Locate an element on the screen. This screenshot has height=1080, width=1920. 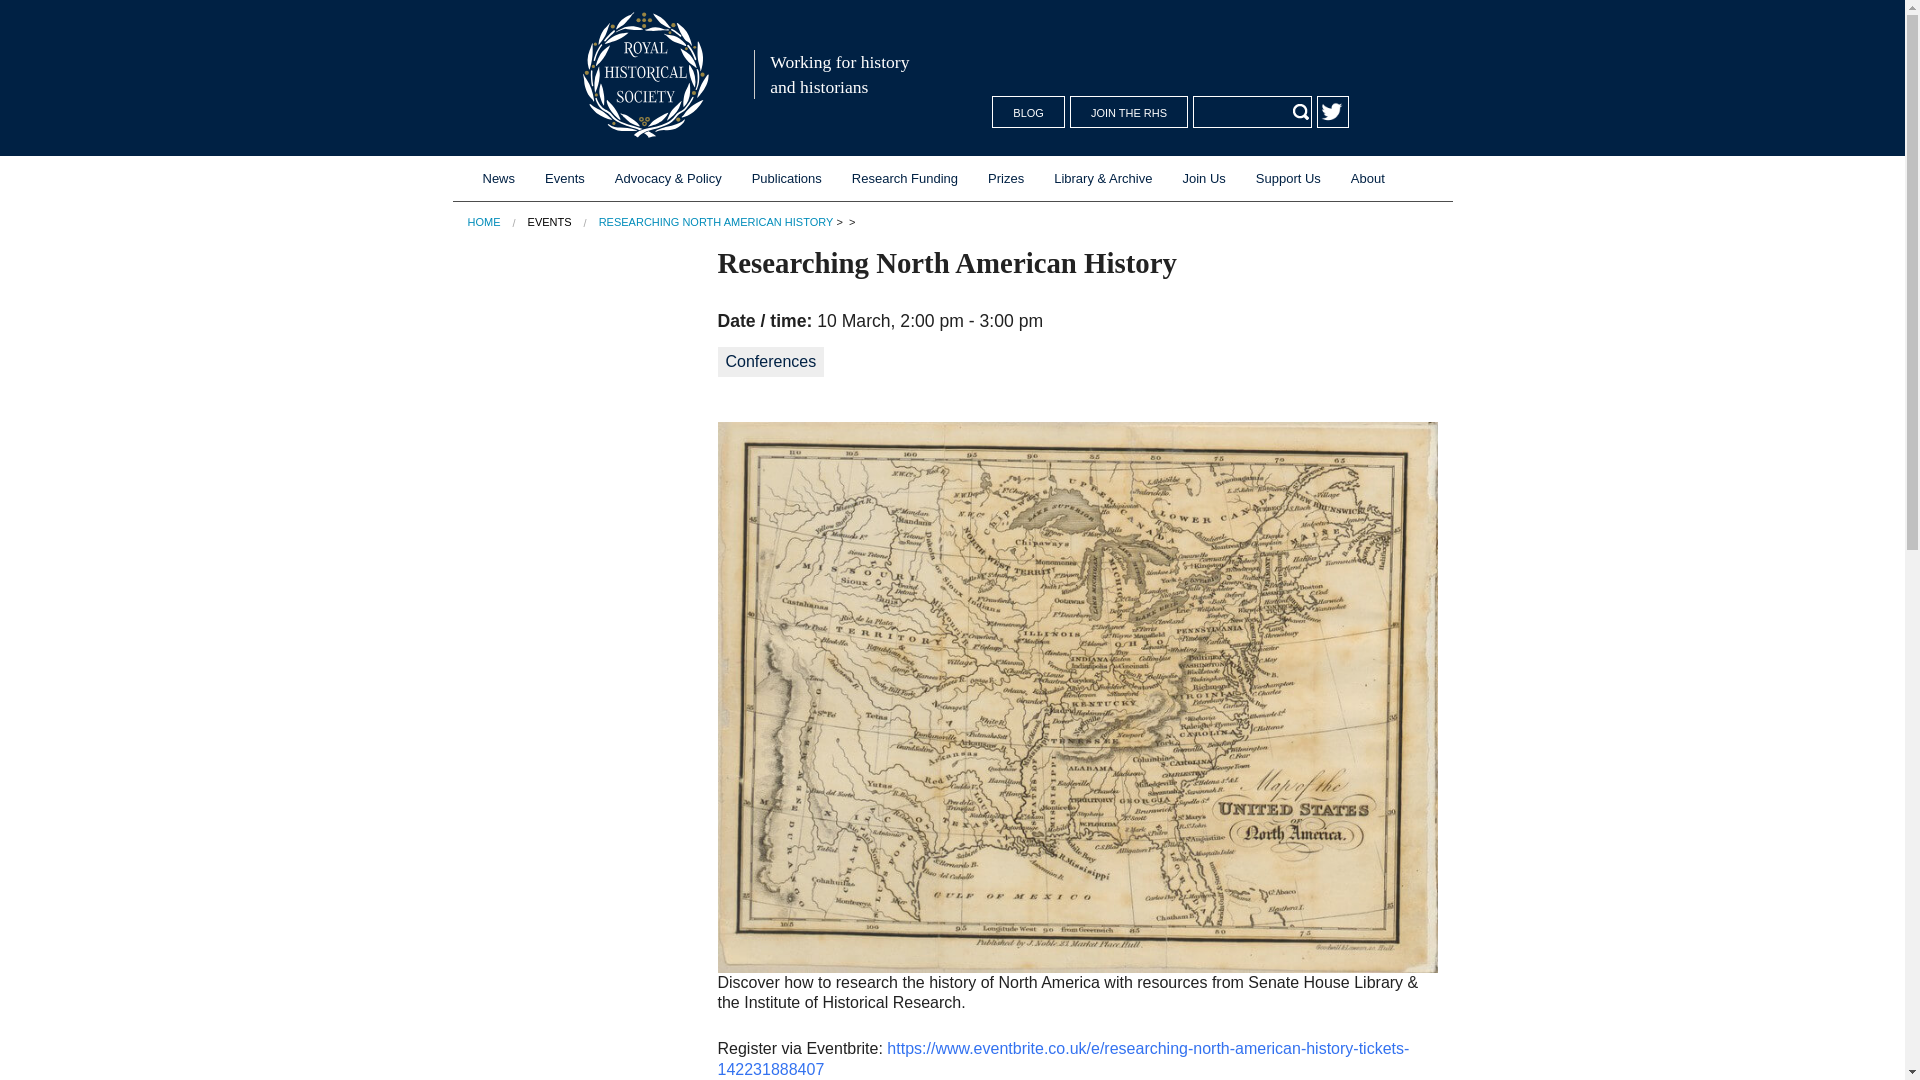
News is located at coordinates (500, 178).